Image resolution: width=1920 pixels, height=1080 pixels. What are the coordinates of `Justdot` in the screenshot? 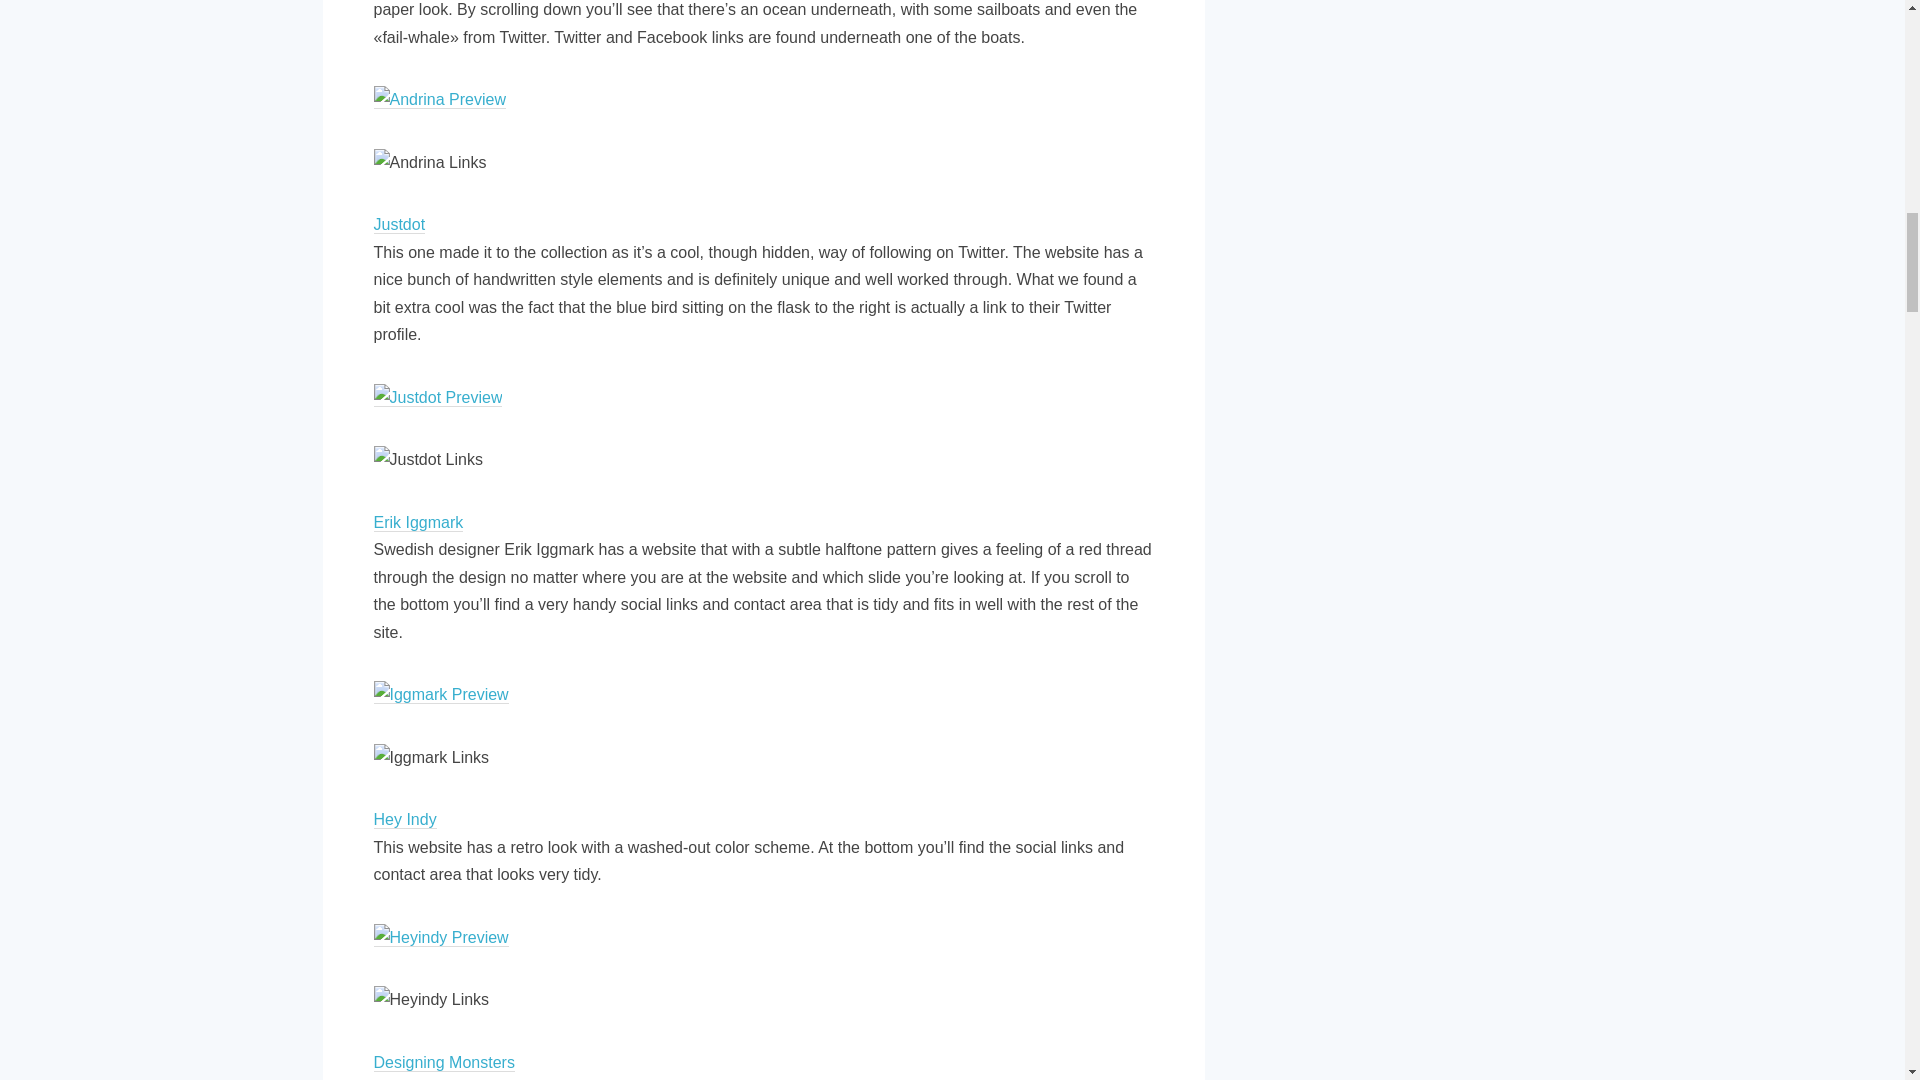 It's located at (400, 225).